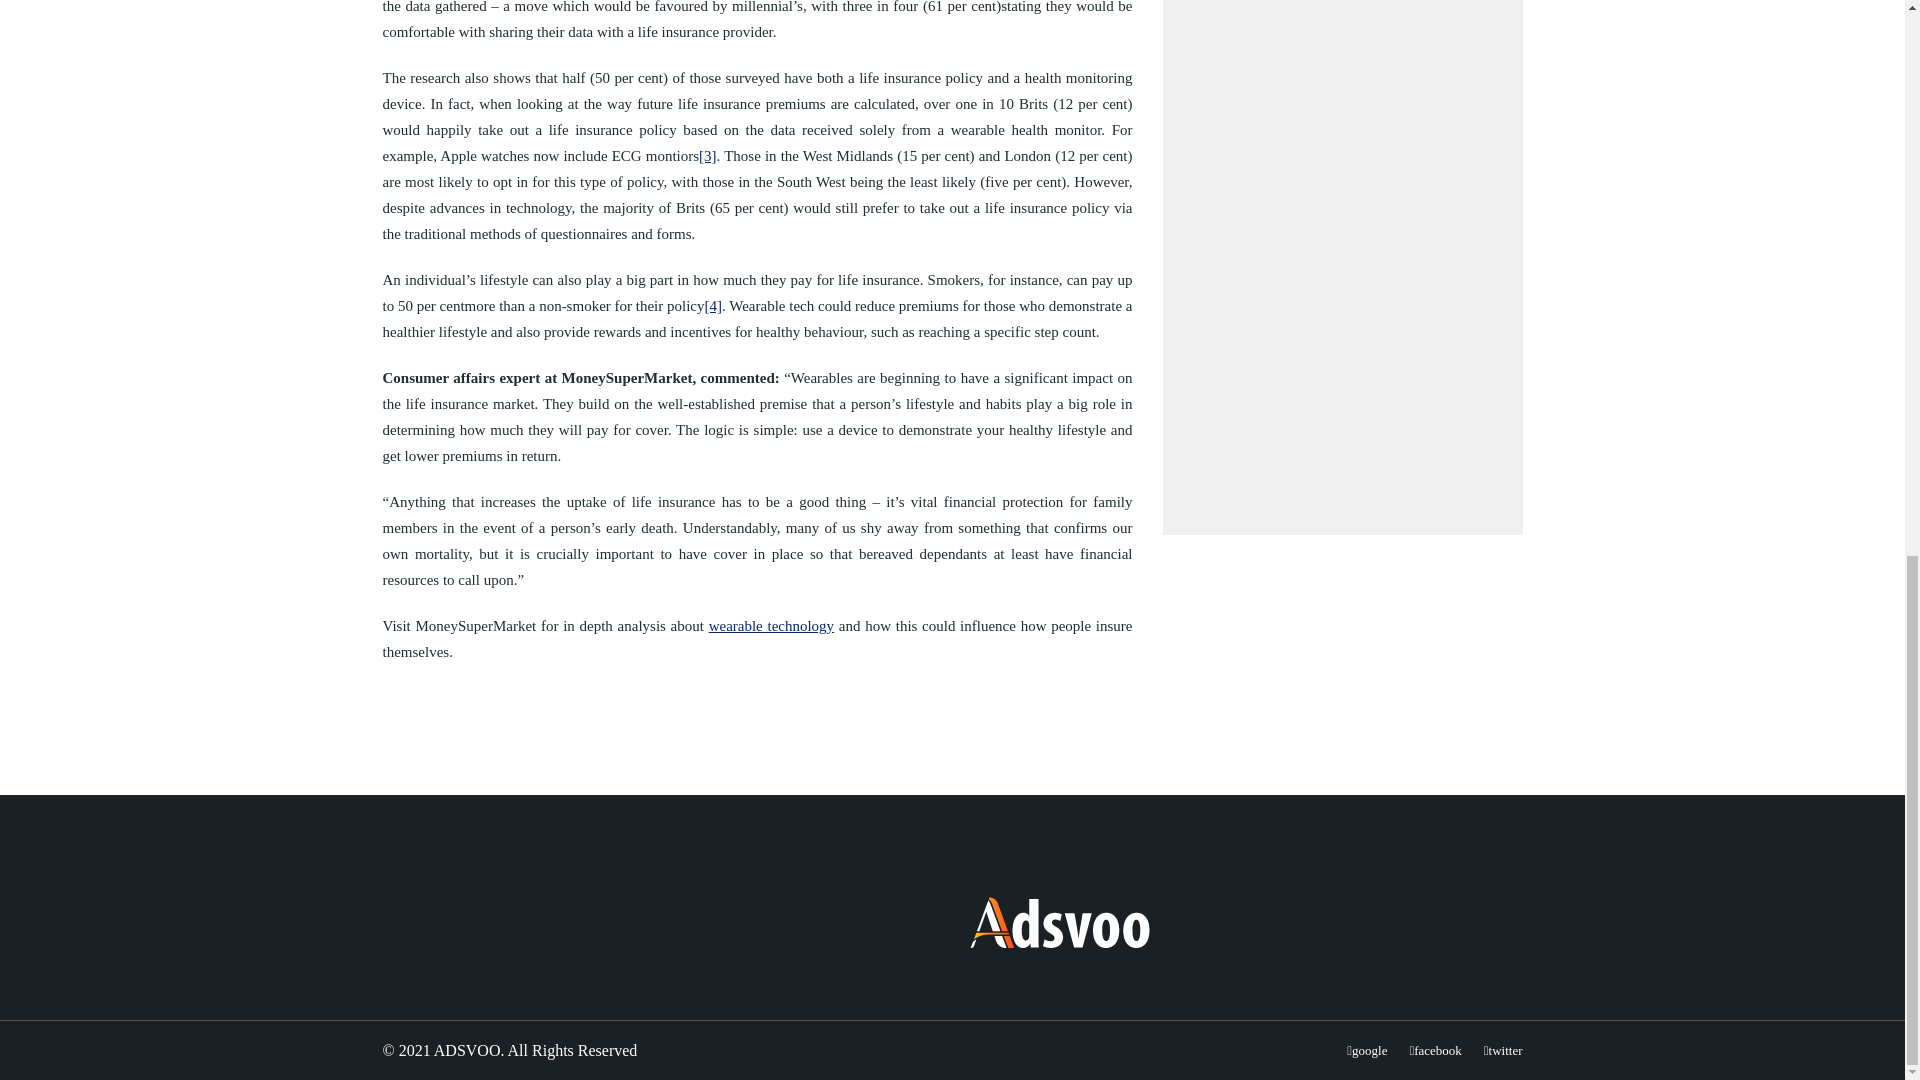 This screenshot has height=1080, width=1920. I want to click on Advertisement, so click(1342, 252).